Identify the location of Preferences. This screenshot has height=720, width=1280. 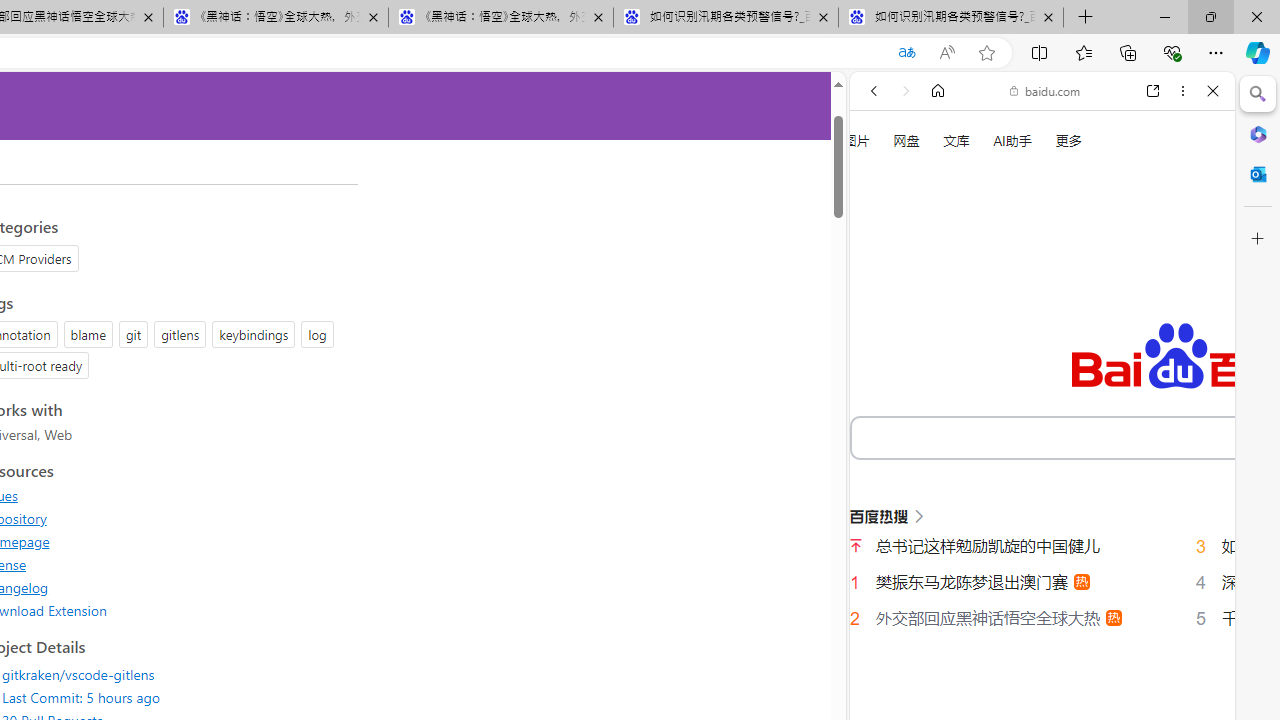
(1190, 337).